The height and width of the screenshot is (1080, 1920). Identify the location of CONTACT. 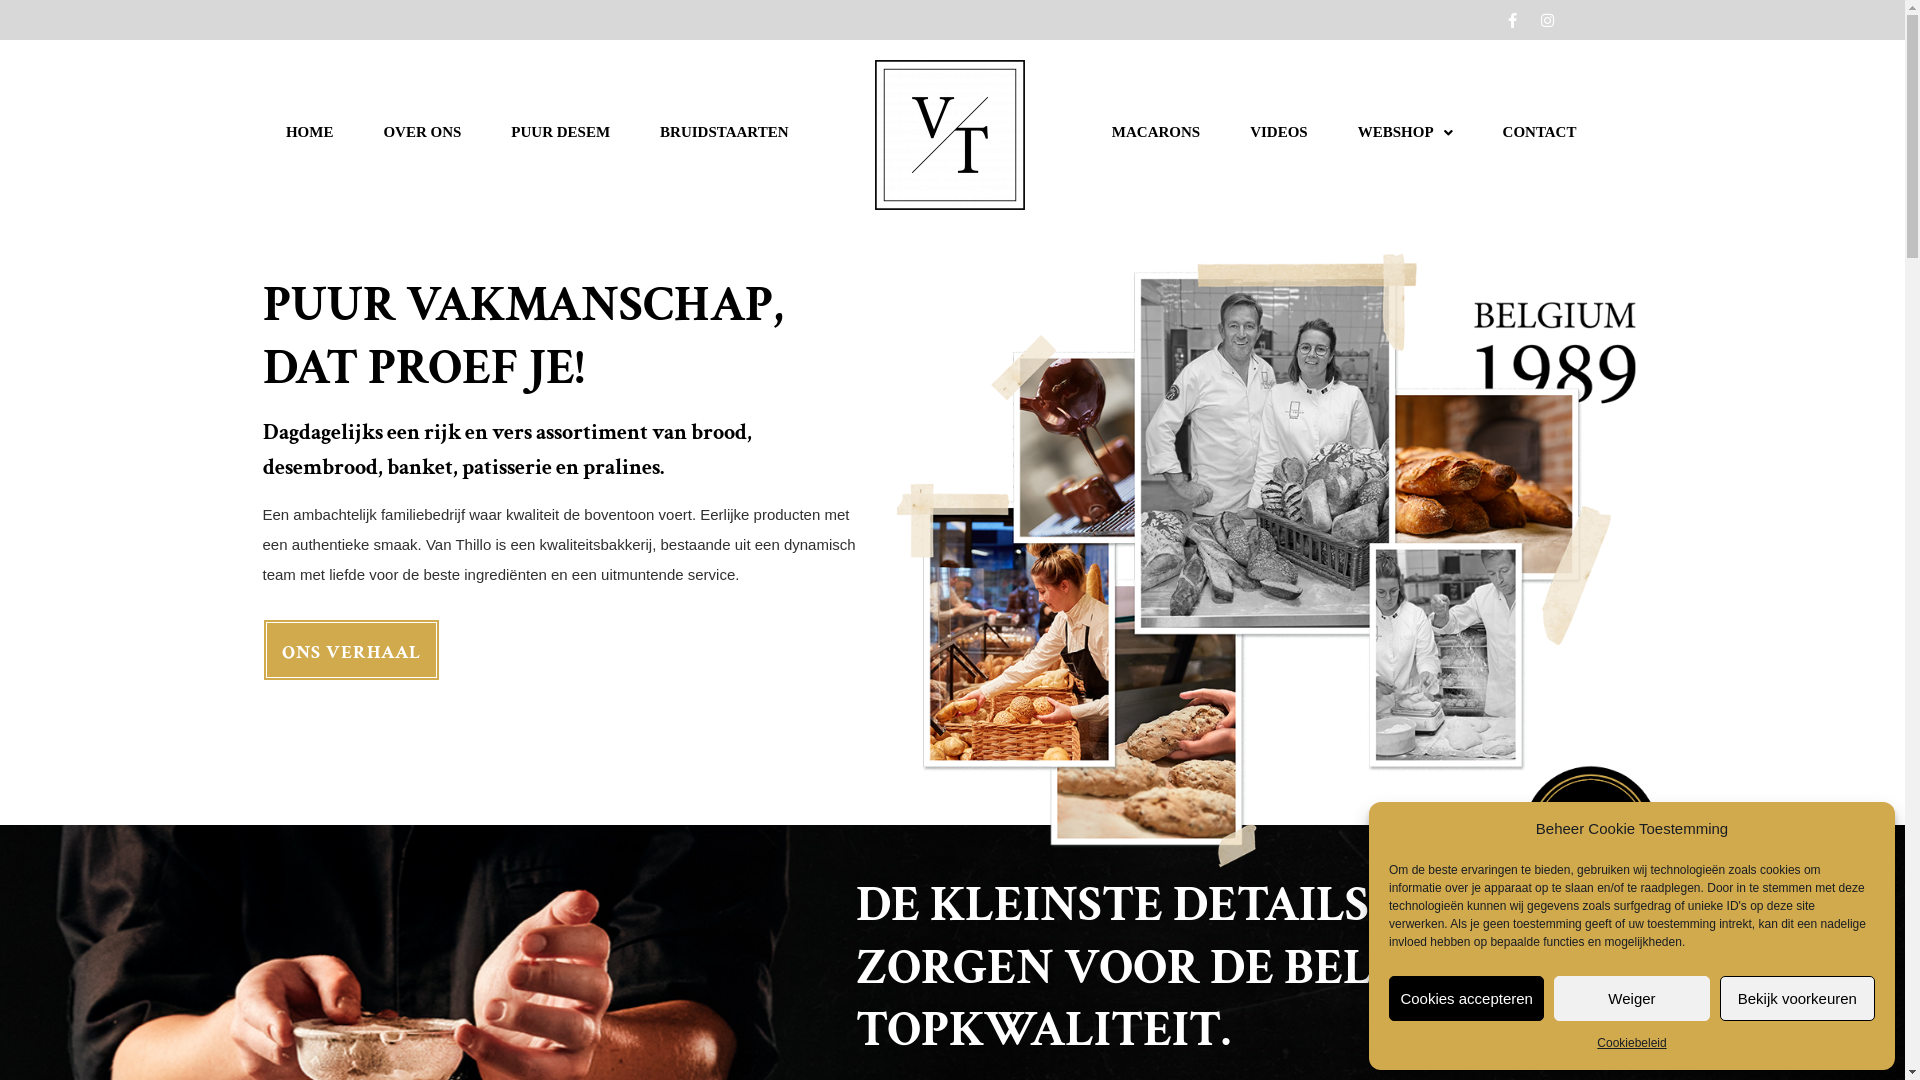
(1540, 132).